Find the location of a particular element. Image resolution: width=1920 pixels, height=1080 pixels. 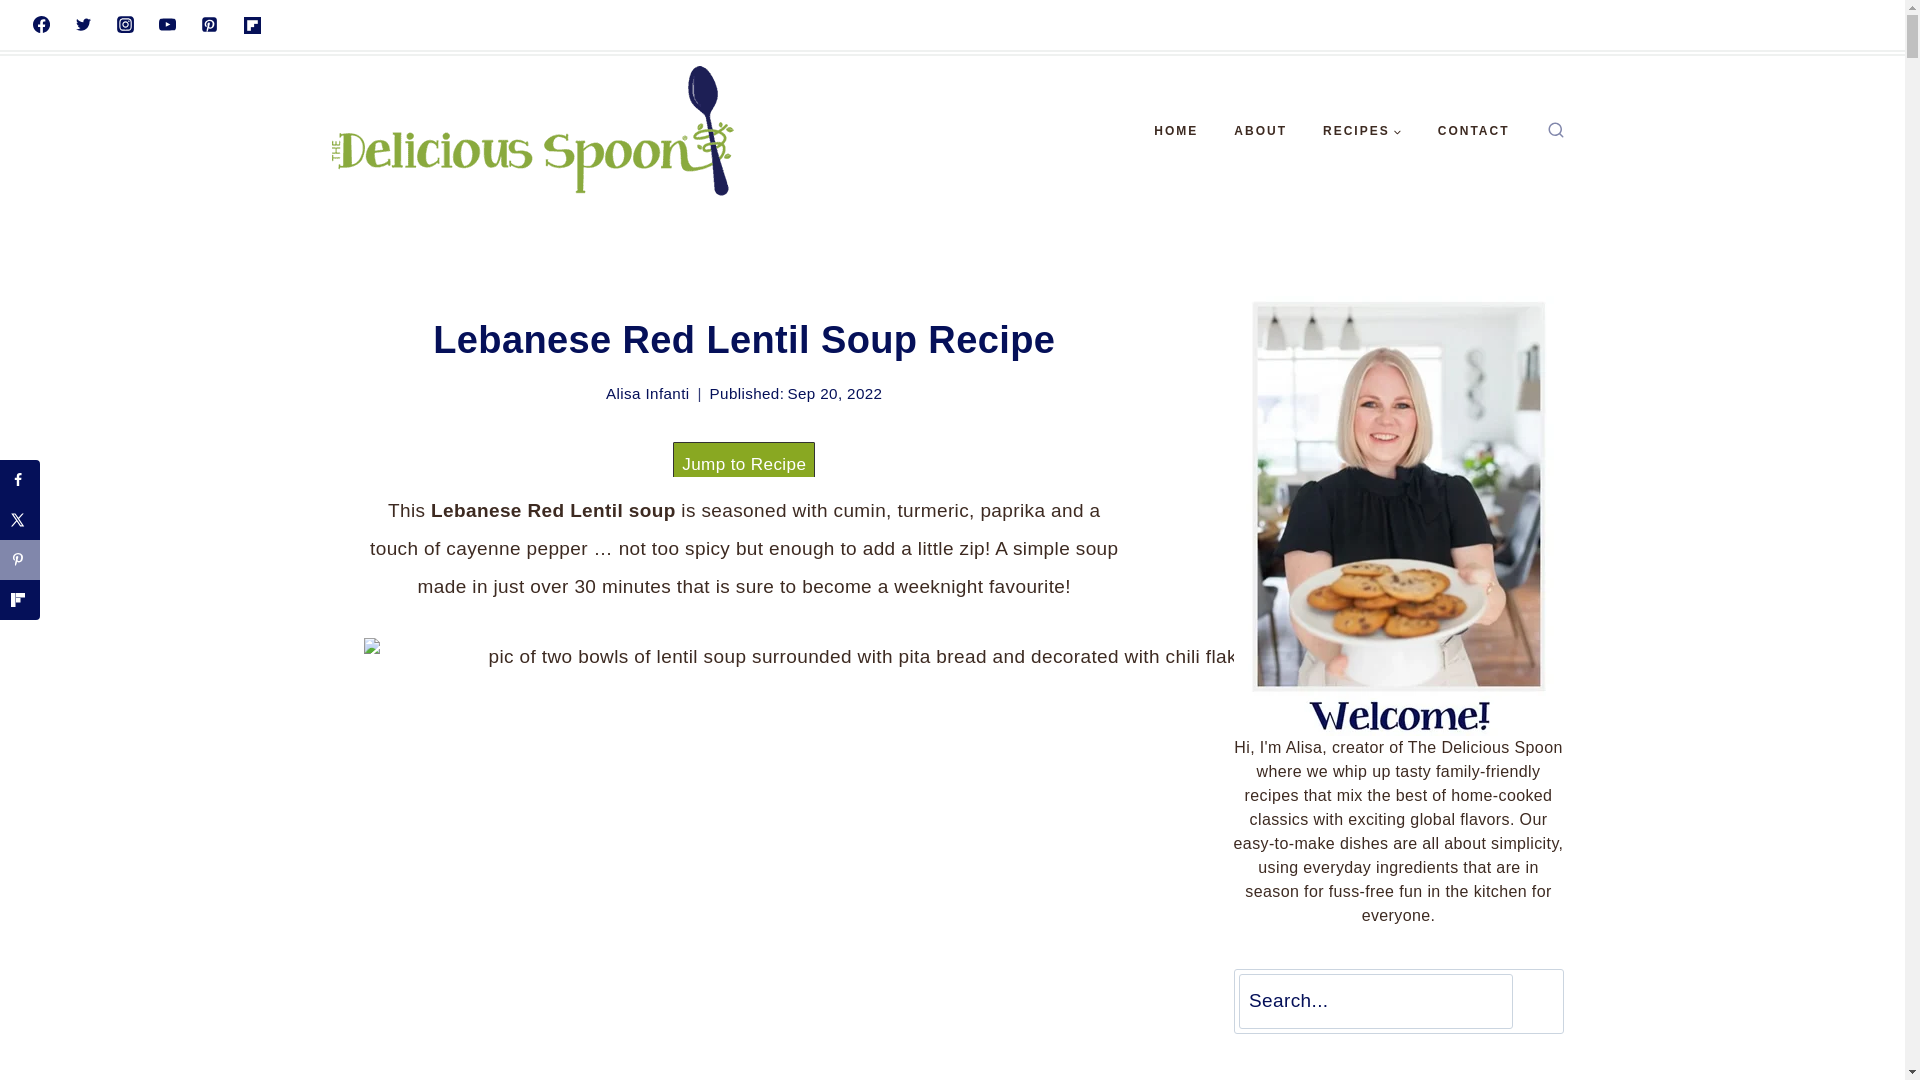

Save to Pinterest is located at coordinates (20, 560).